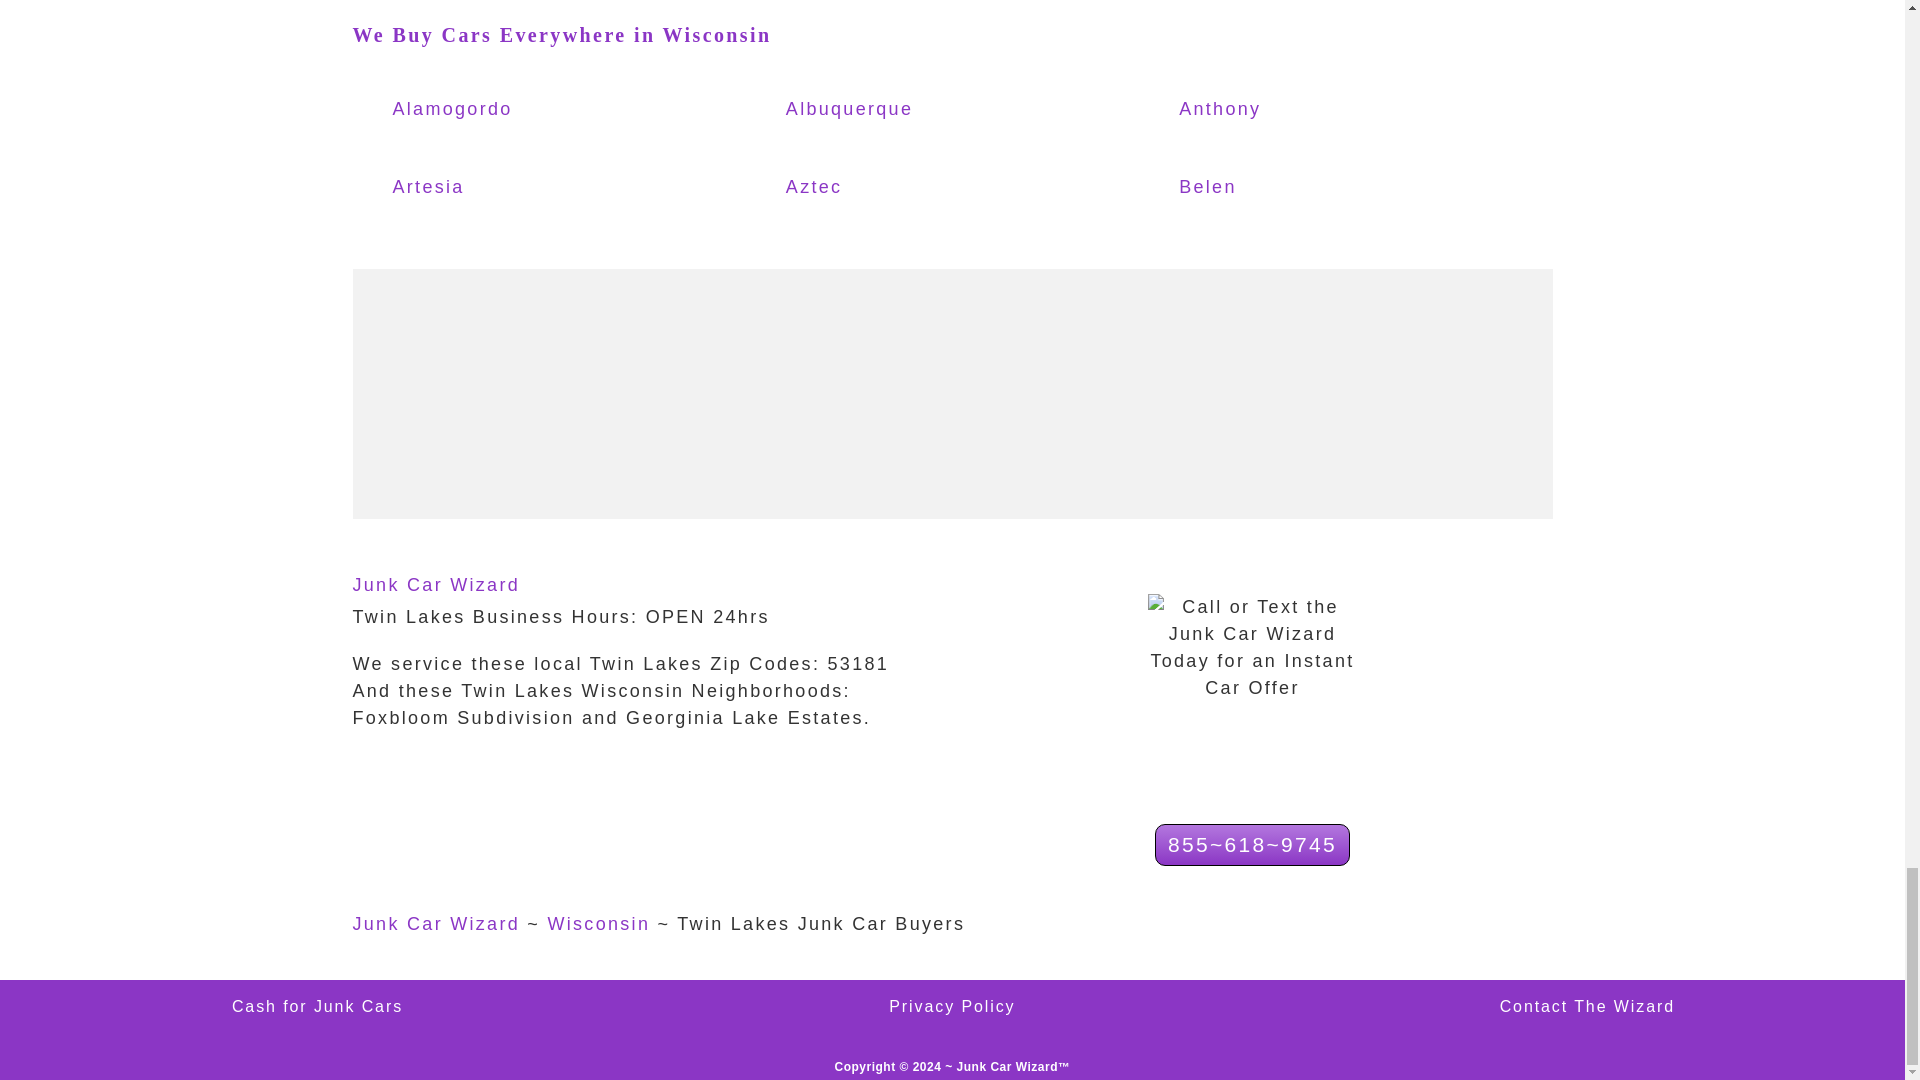 The image size is (1920, 1080). What do you see at coordinates (1266, 188) in the screenshot?
I see `We Buy Junk Cars in Belen, NM` at bounding box center [1266, 188].